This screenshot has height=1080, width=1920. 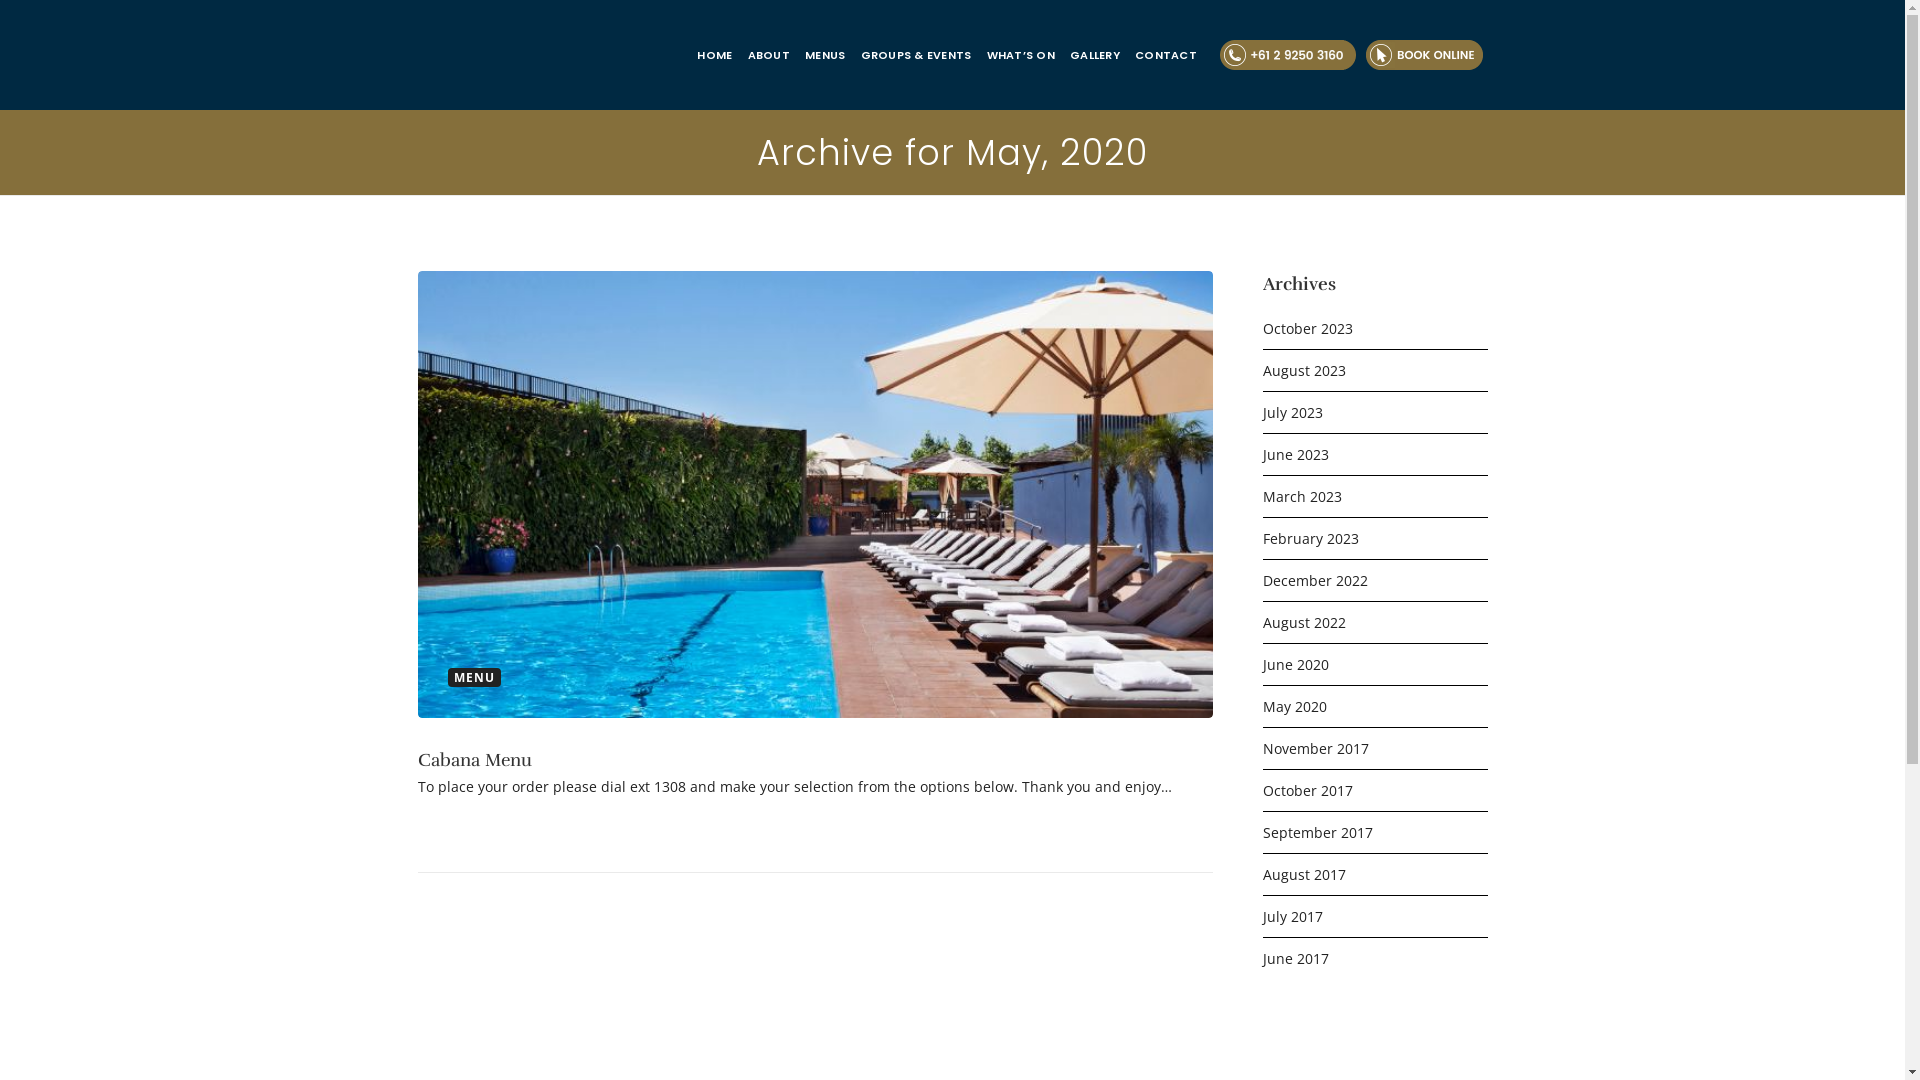 What do you see at coordinates (1374, 916) in the screenshot?
I see `July 2017` at bounding box center [1374, 916].